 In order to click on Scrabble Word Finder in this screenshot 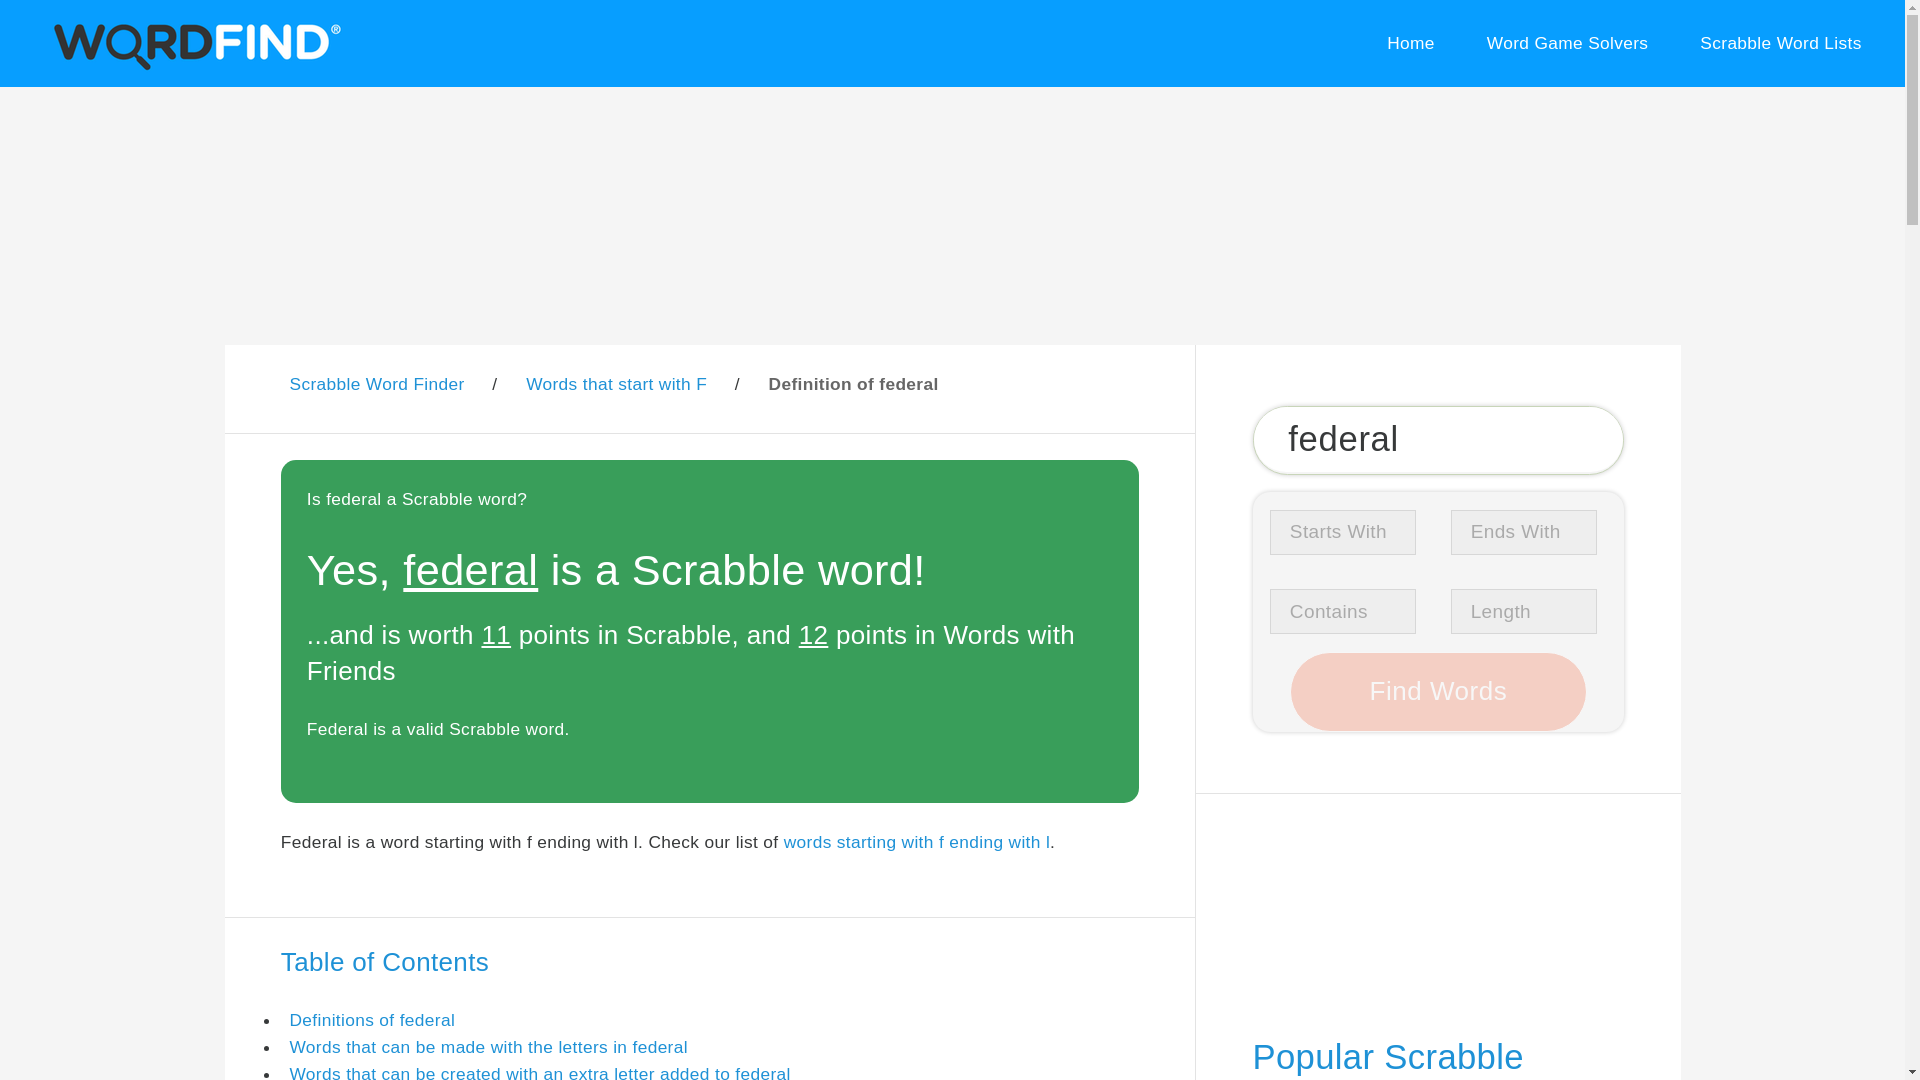, I will do `click(376, 384)`.